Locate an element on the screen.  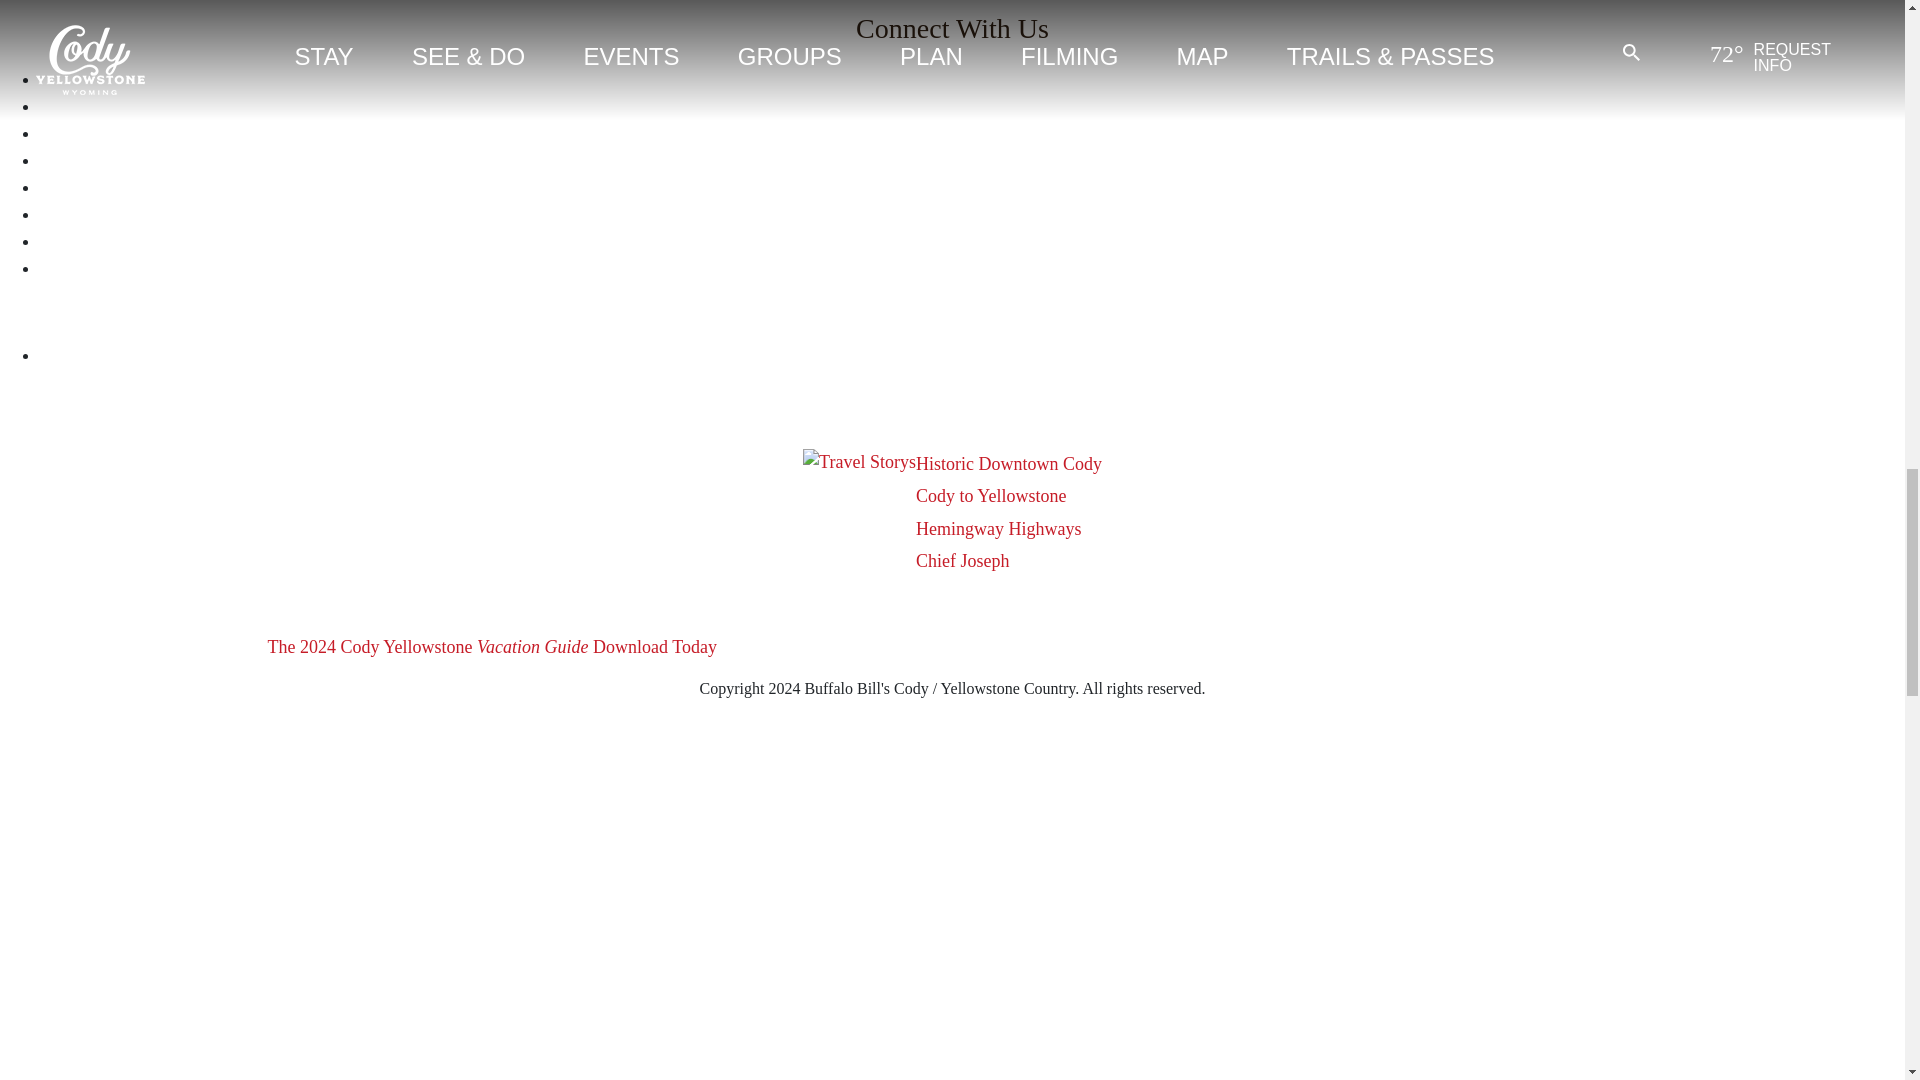
Media Center is located at coordinates (194, 6).